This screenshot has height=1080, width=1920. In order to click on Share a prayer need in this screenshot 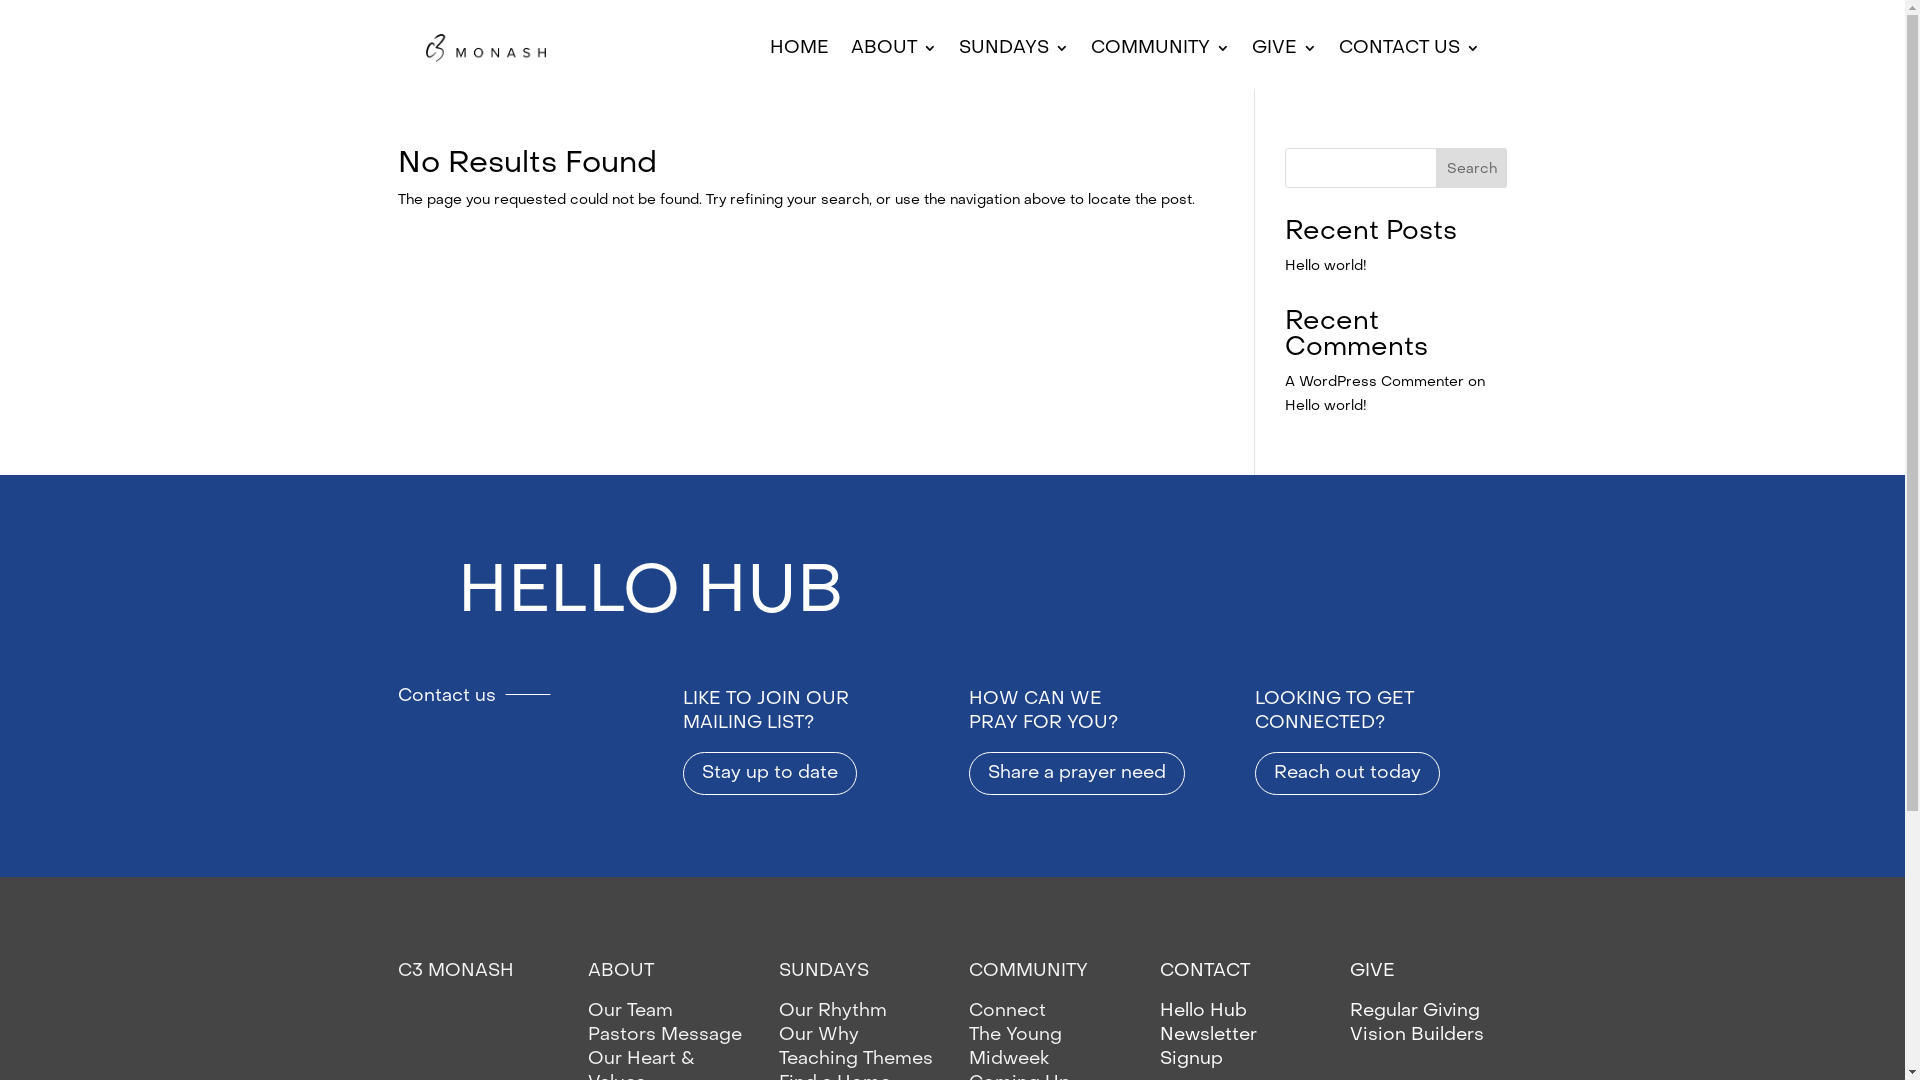, I will do `click(1076, 774)`.